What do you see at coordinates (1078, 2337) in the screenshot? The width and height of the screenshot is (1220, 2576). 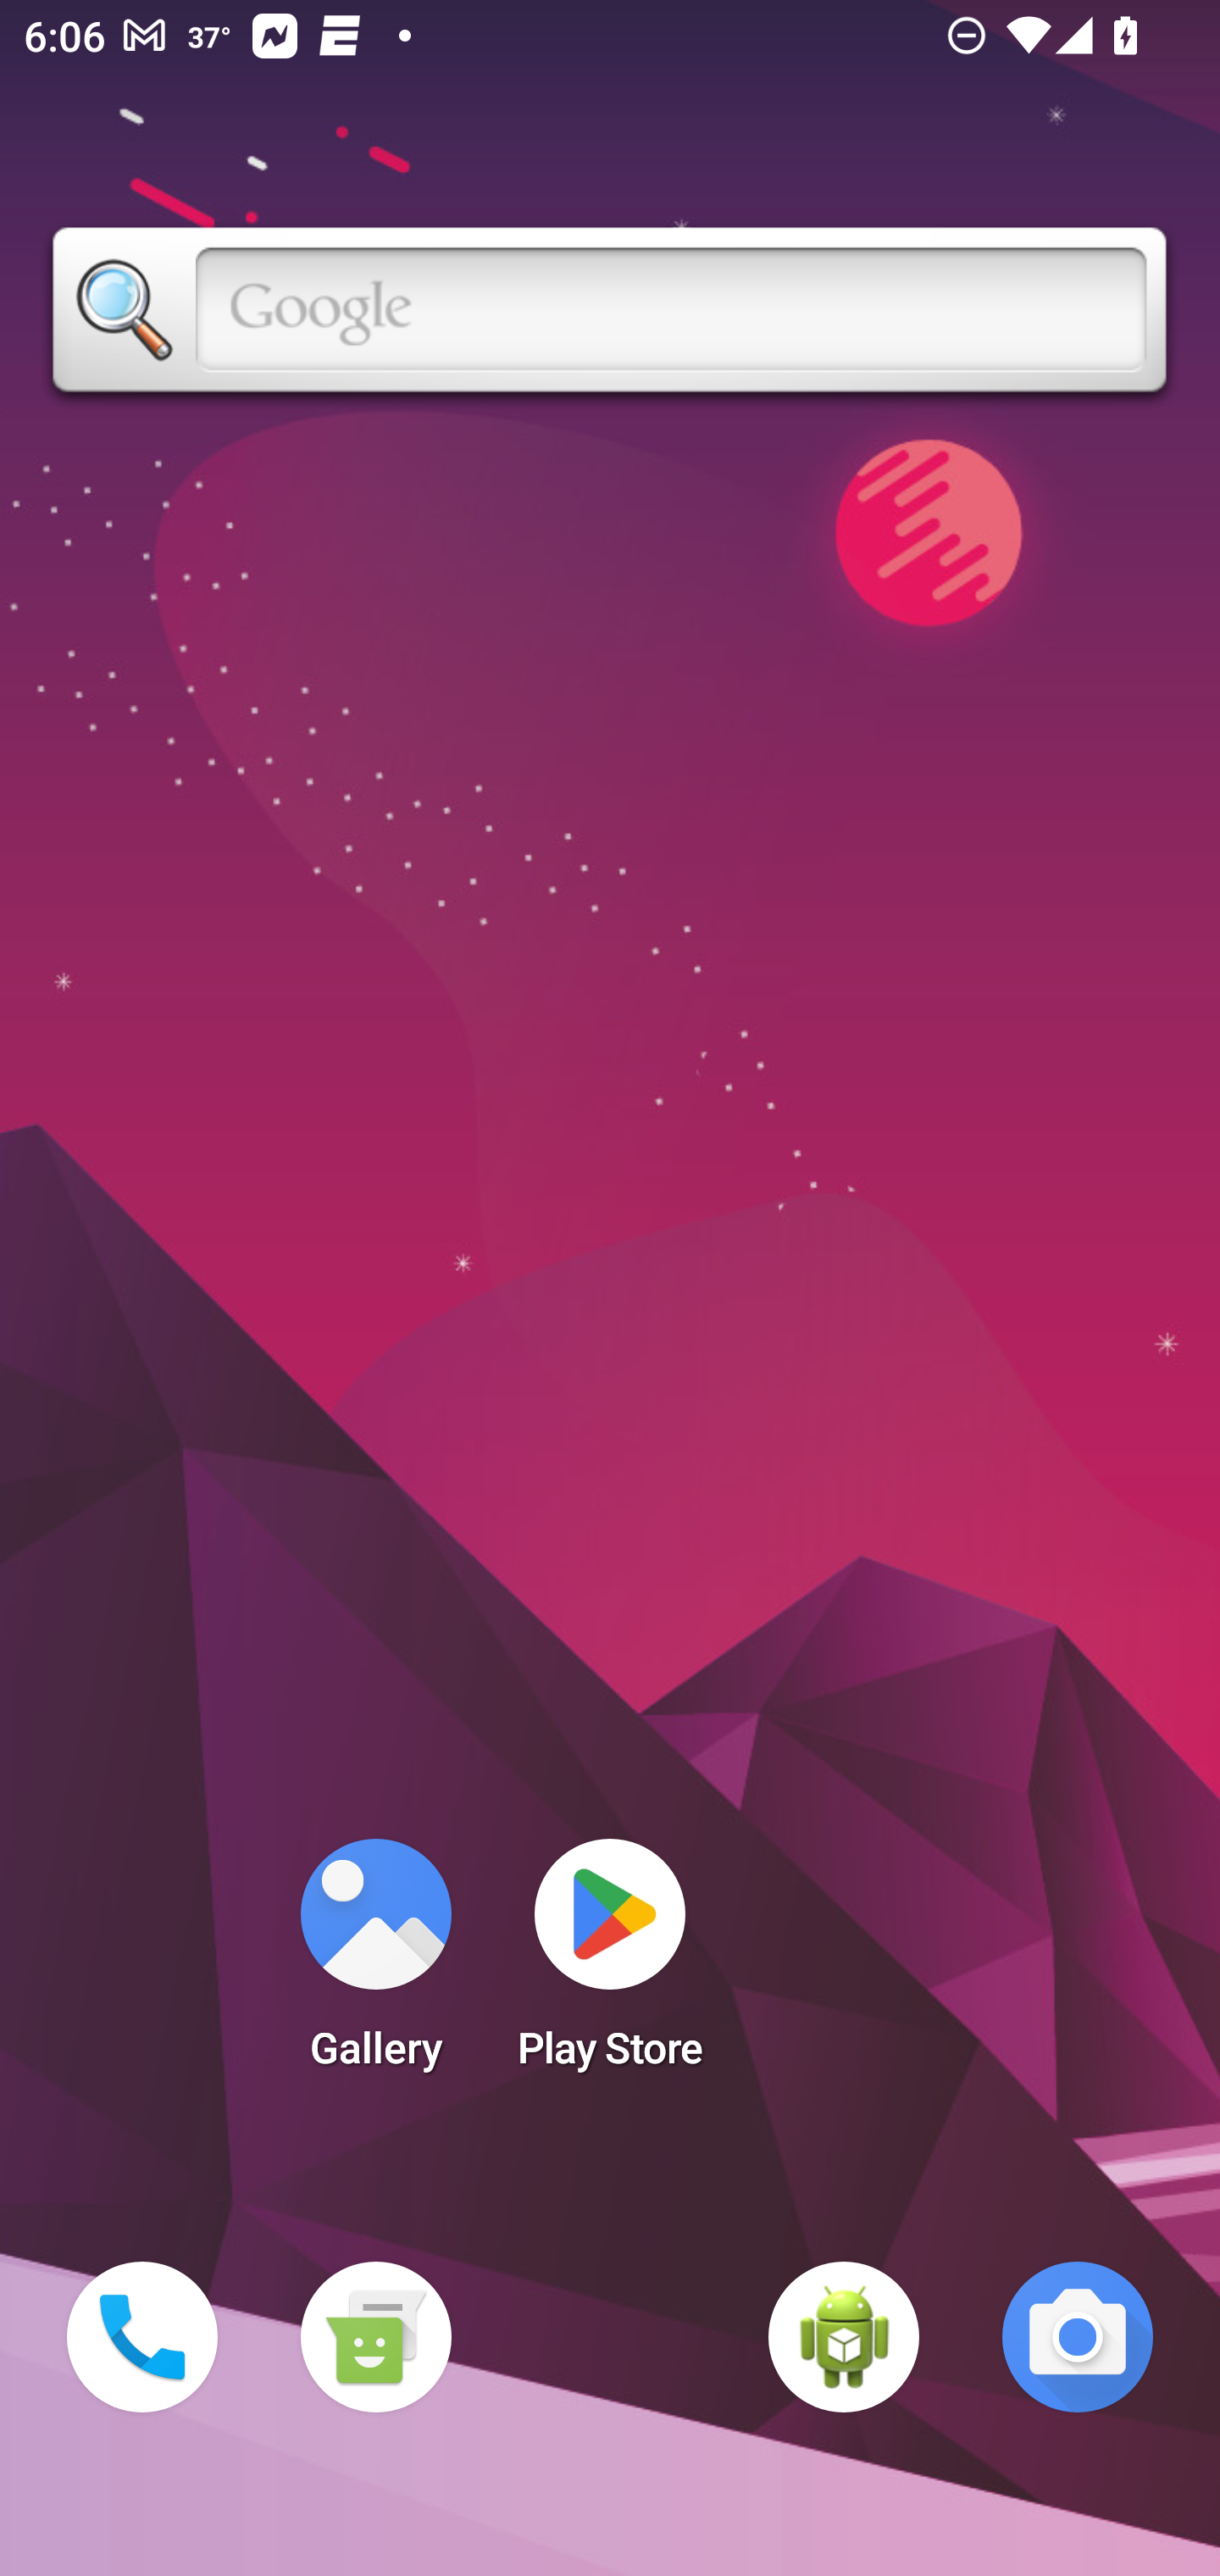 I see `Camera` at bounding box center [1078, 2337].